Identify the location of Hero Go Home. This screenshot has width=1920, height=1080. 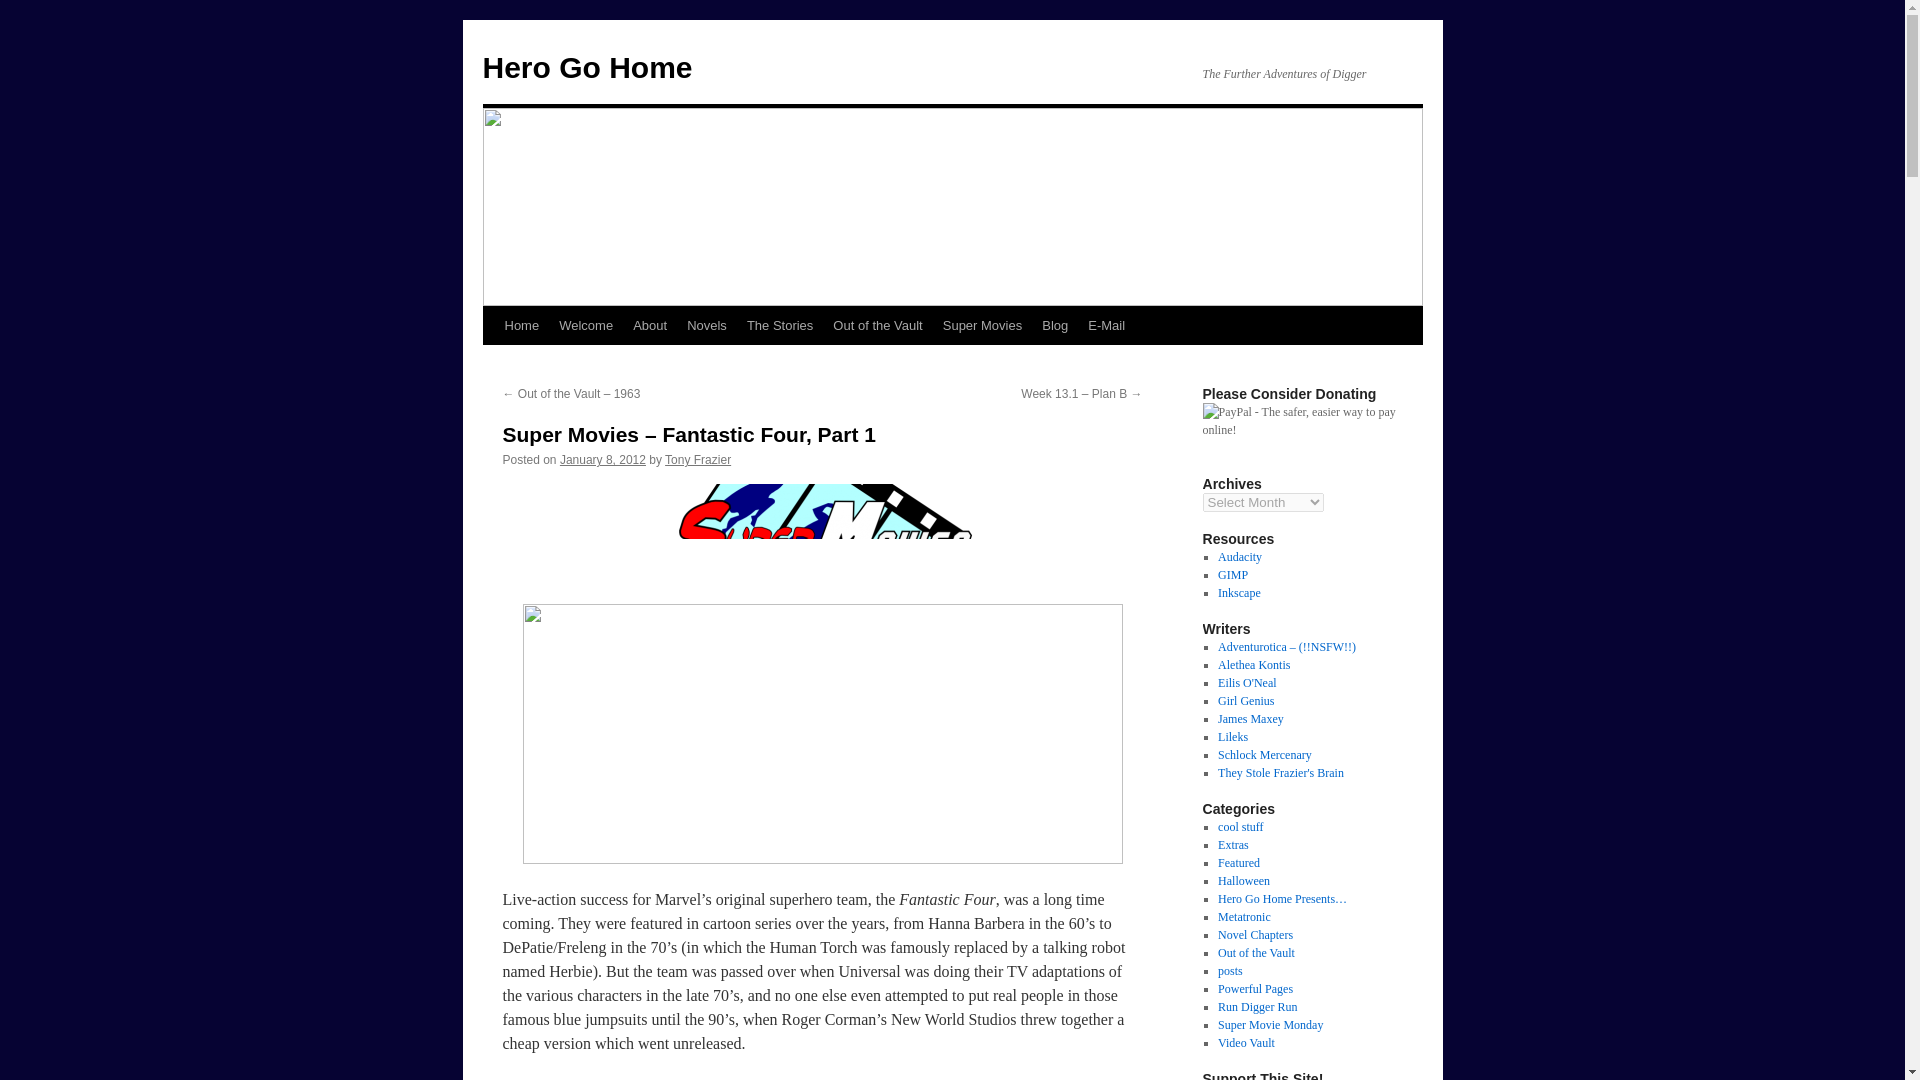
(586, 67).